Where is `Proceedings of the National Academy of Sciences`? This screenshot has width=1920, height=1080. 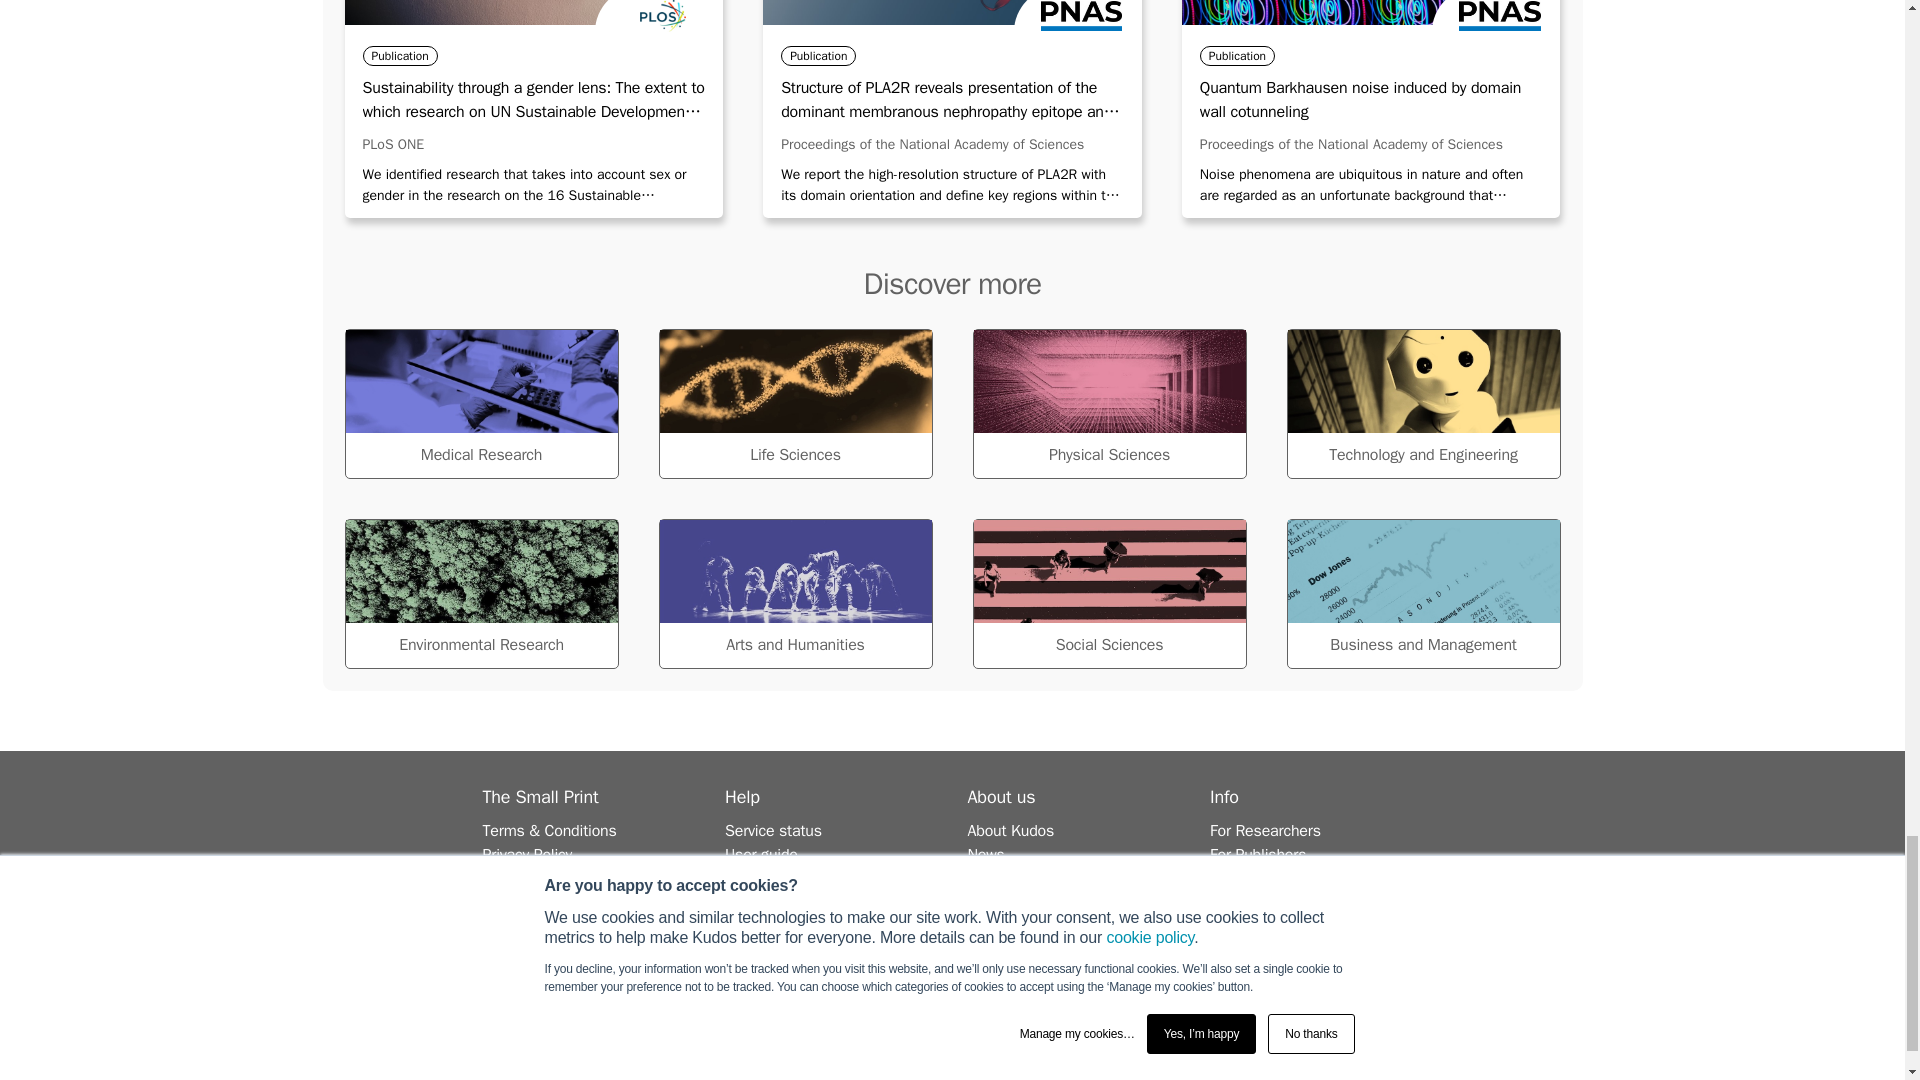 Proceedings of the National Academy of Sciences is located at coordinates (1352, 144).